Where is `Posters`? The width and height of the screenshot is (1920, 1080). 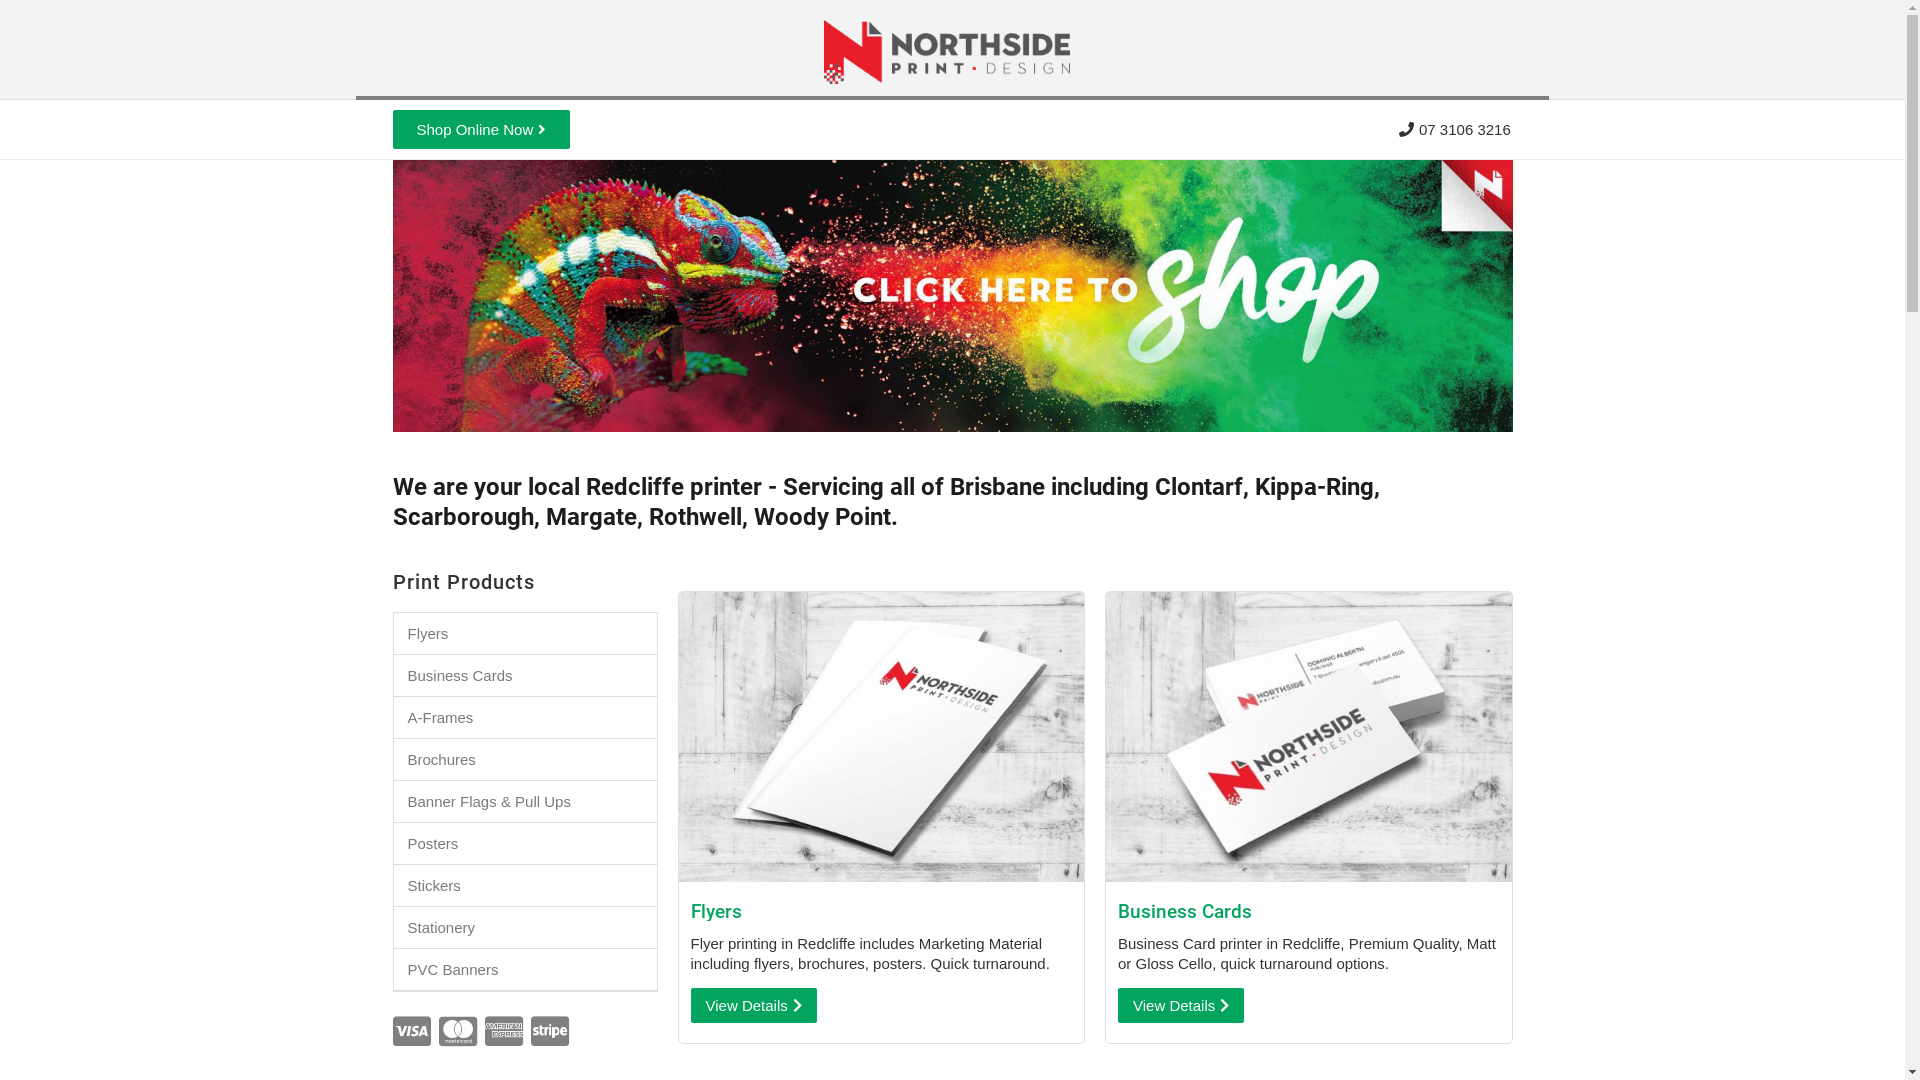 Posters is located at coordinates (526, 844).